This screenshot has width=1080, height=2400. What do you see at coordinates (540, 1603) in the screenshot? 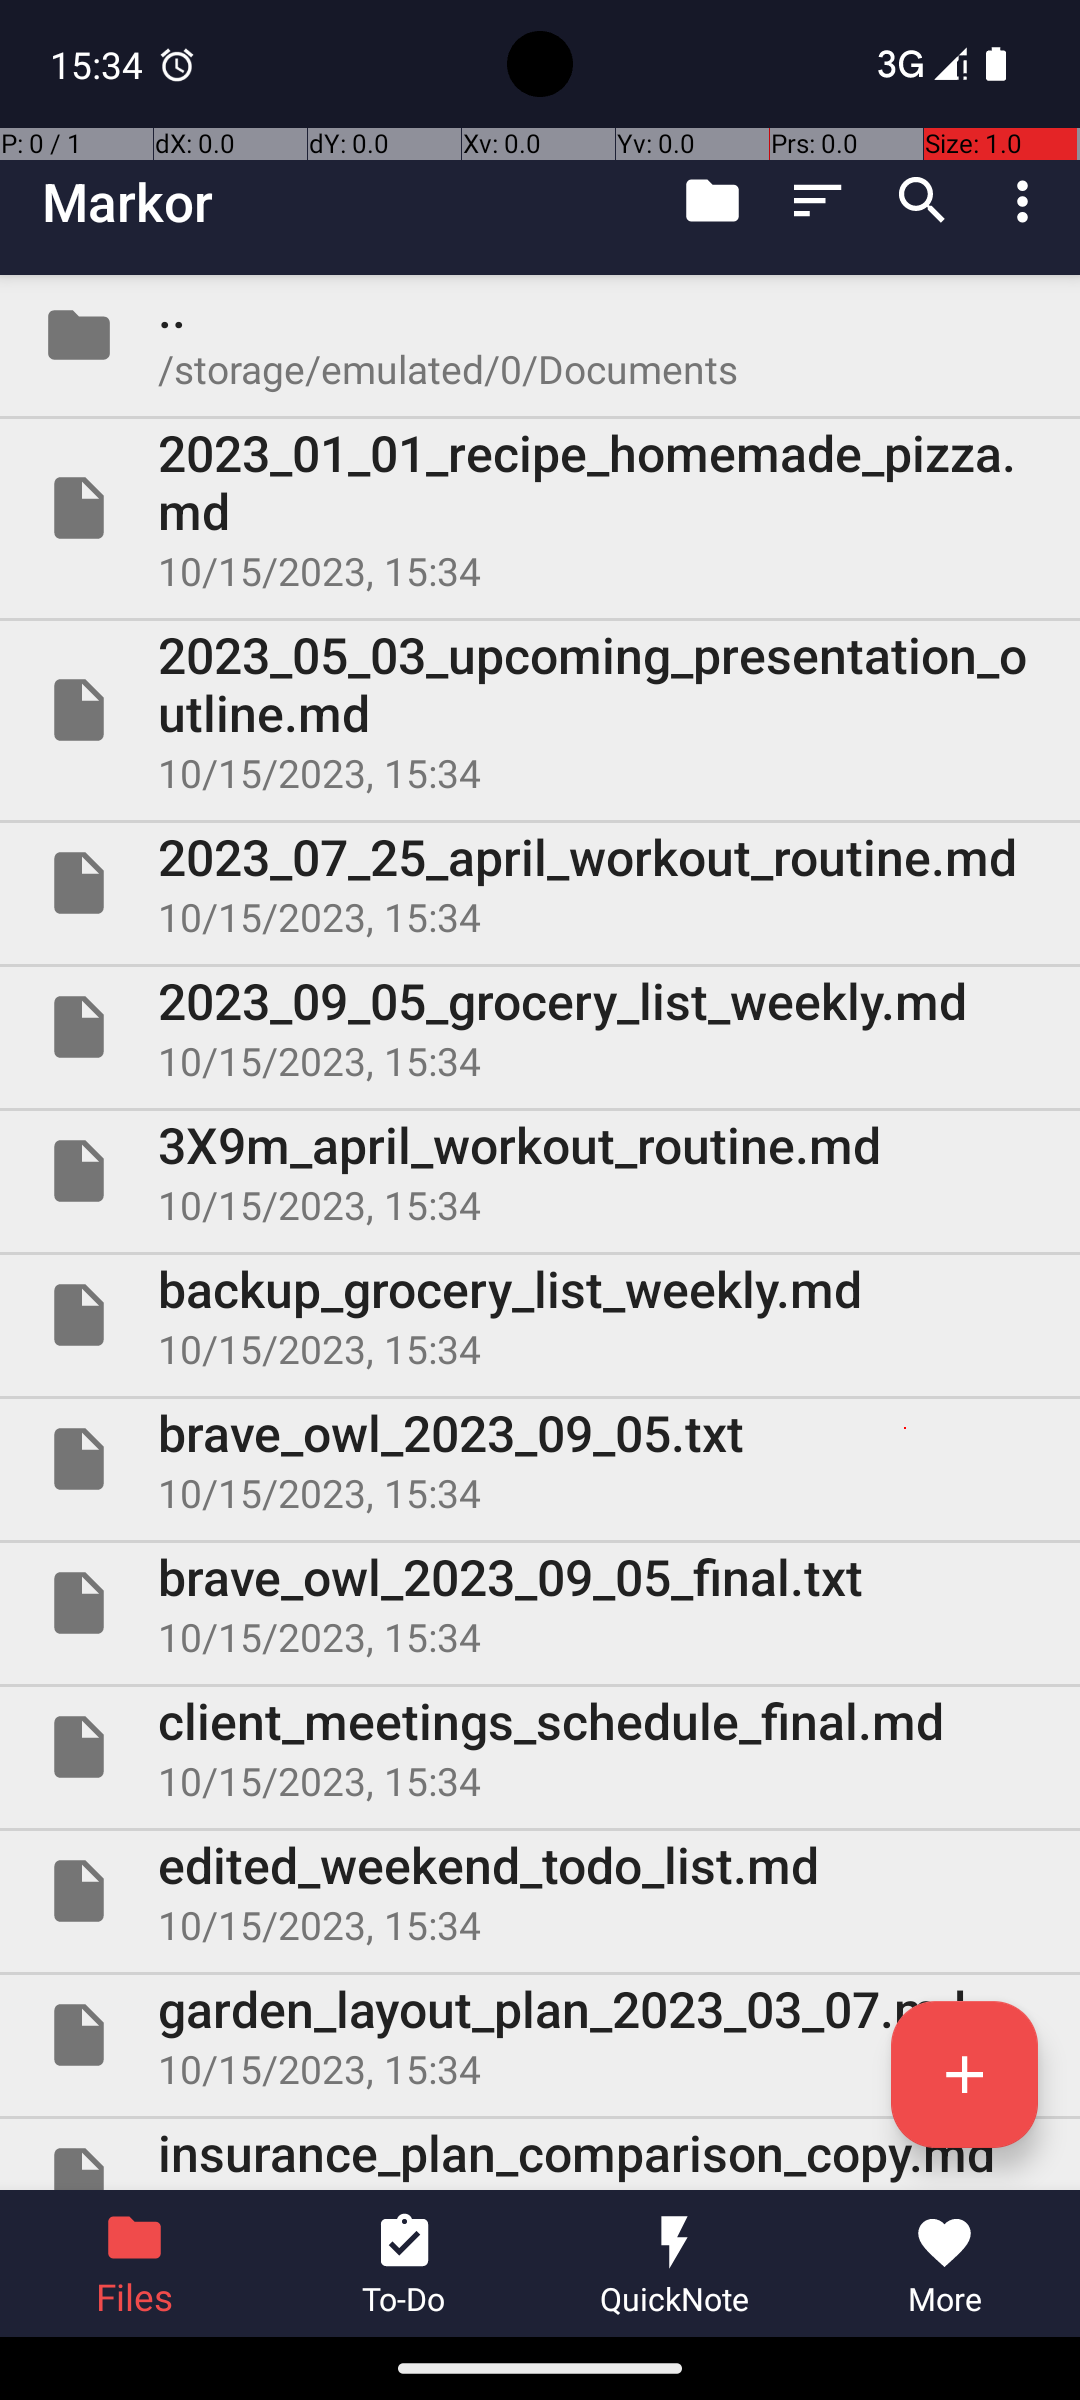
I see `File brave_owl_2023_09_05_final.txt 10/15/2023, 15:34` at bounding box center [540, 1603].